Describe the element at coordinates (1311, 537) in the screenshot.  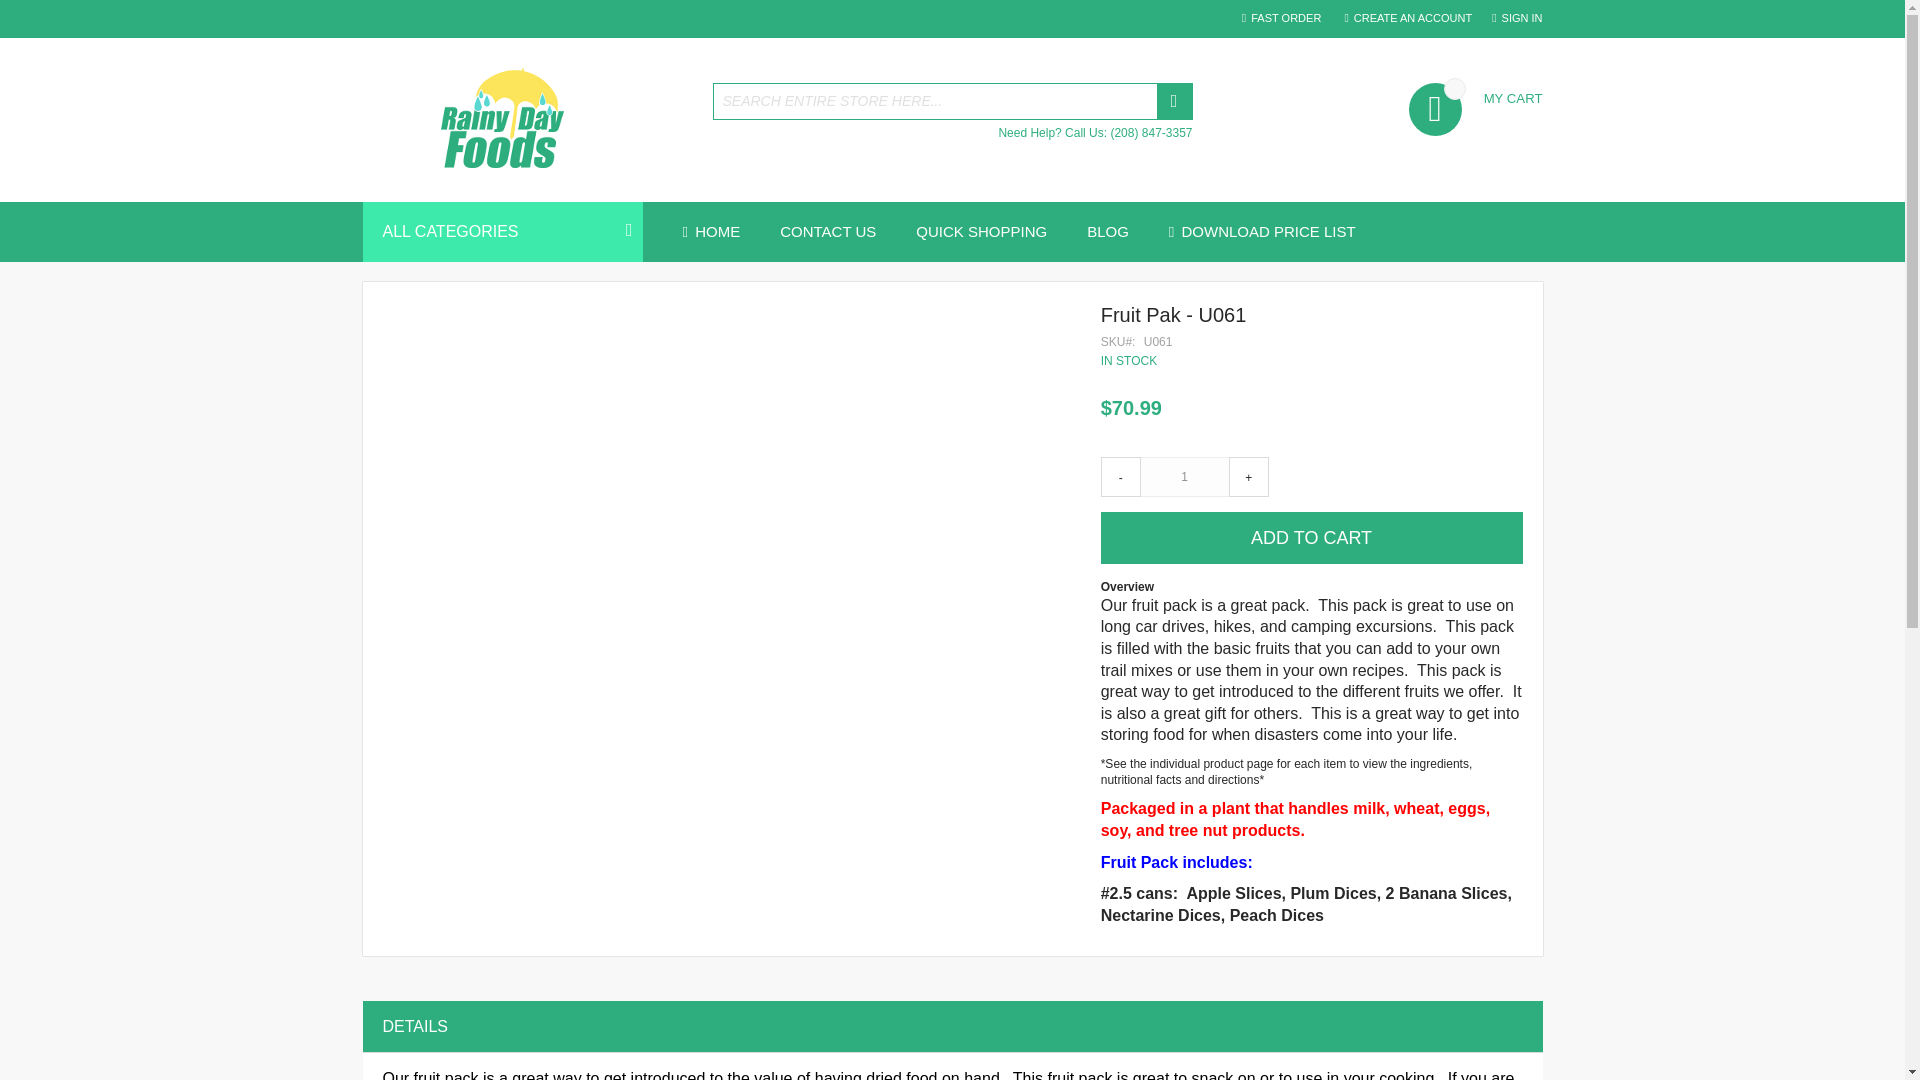
I see `Add to Cart` at that location.